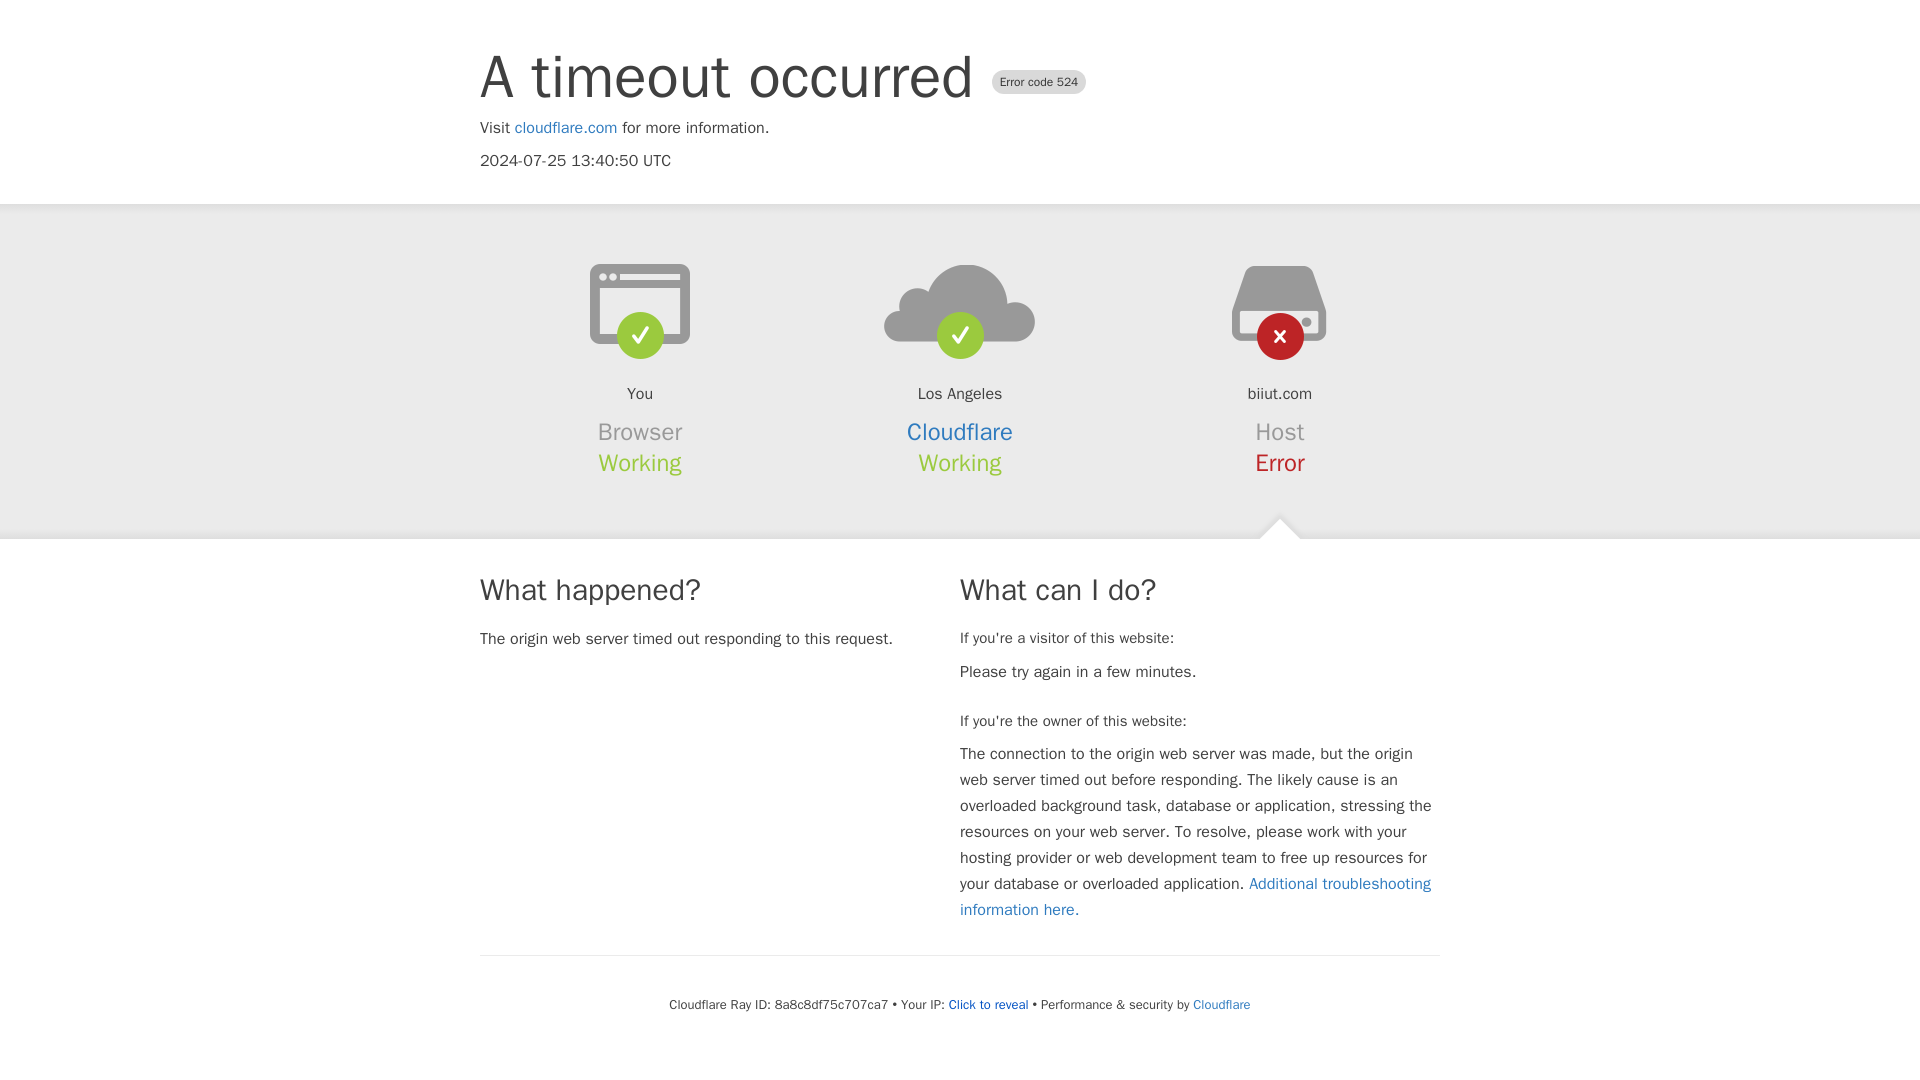 Image resolution: width=1920 pixels, height=1080 pixels. Describe the element at coordinates (1195, 896) in the screenshot. I see `Additional troubleshooting information here.` at that location.